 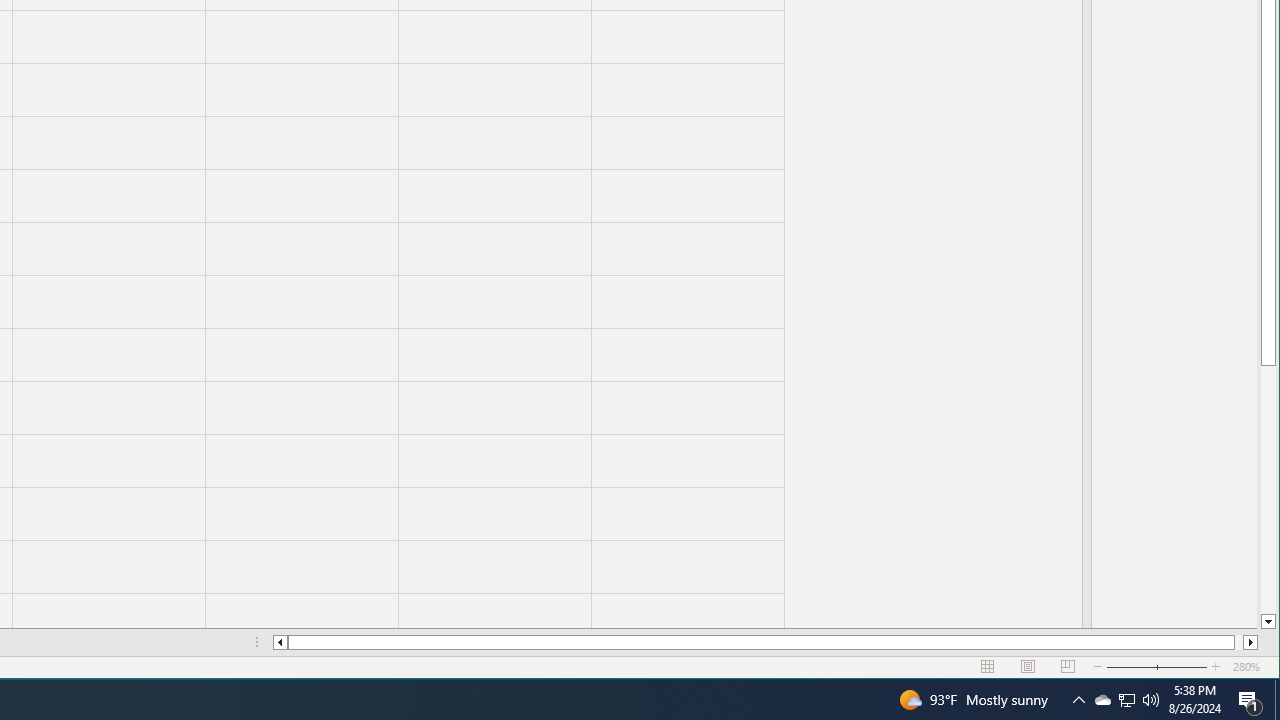 What do you see at coordinates (1078, 700) in the screenshot?
I see `Action Center, 1 new notification` at bounding box center [1078, 700].